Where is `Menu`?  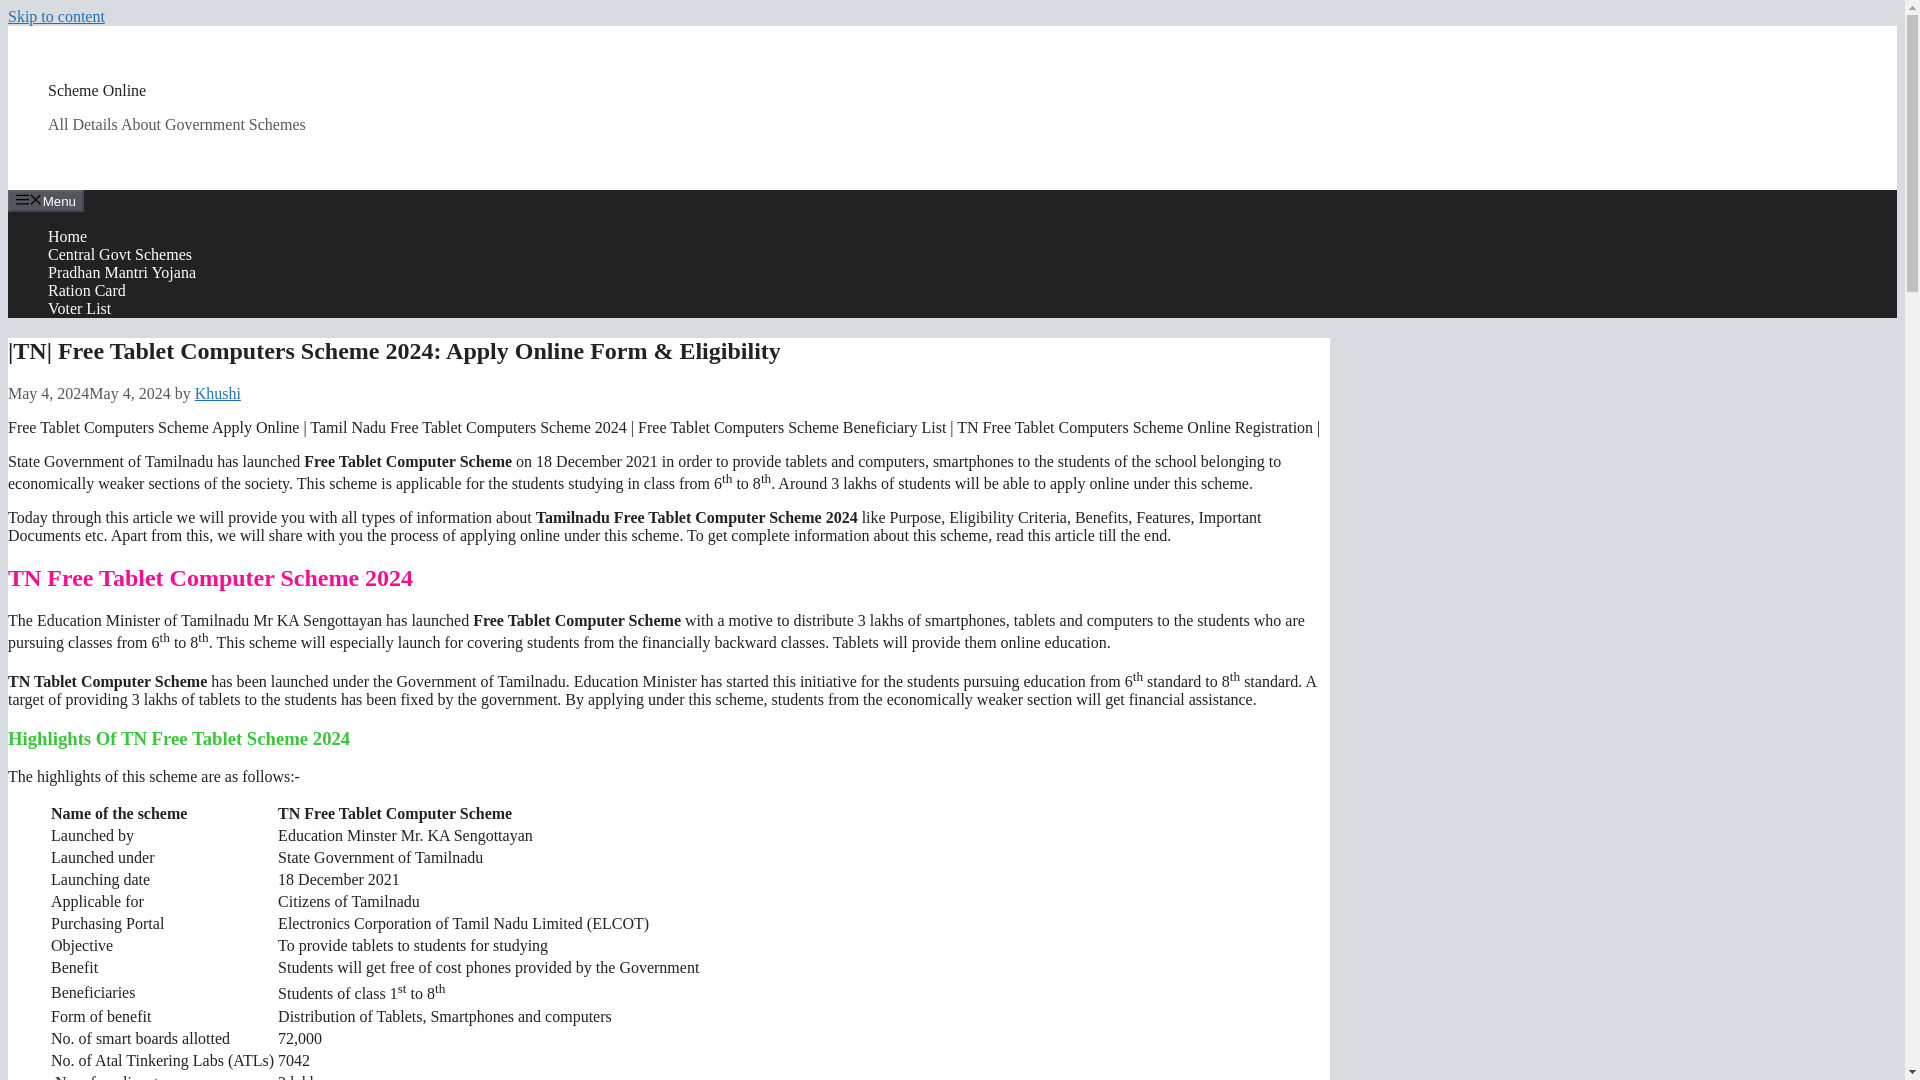
Menu is located at coordinates (46, 200).